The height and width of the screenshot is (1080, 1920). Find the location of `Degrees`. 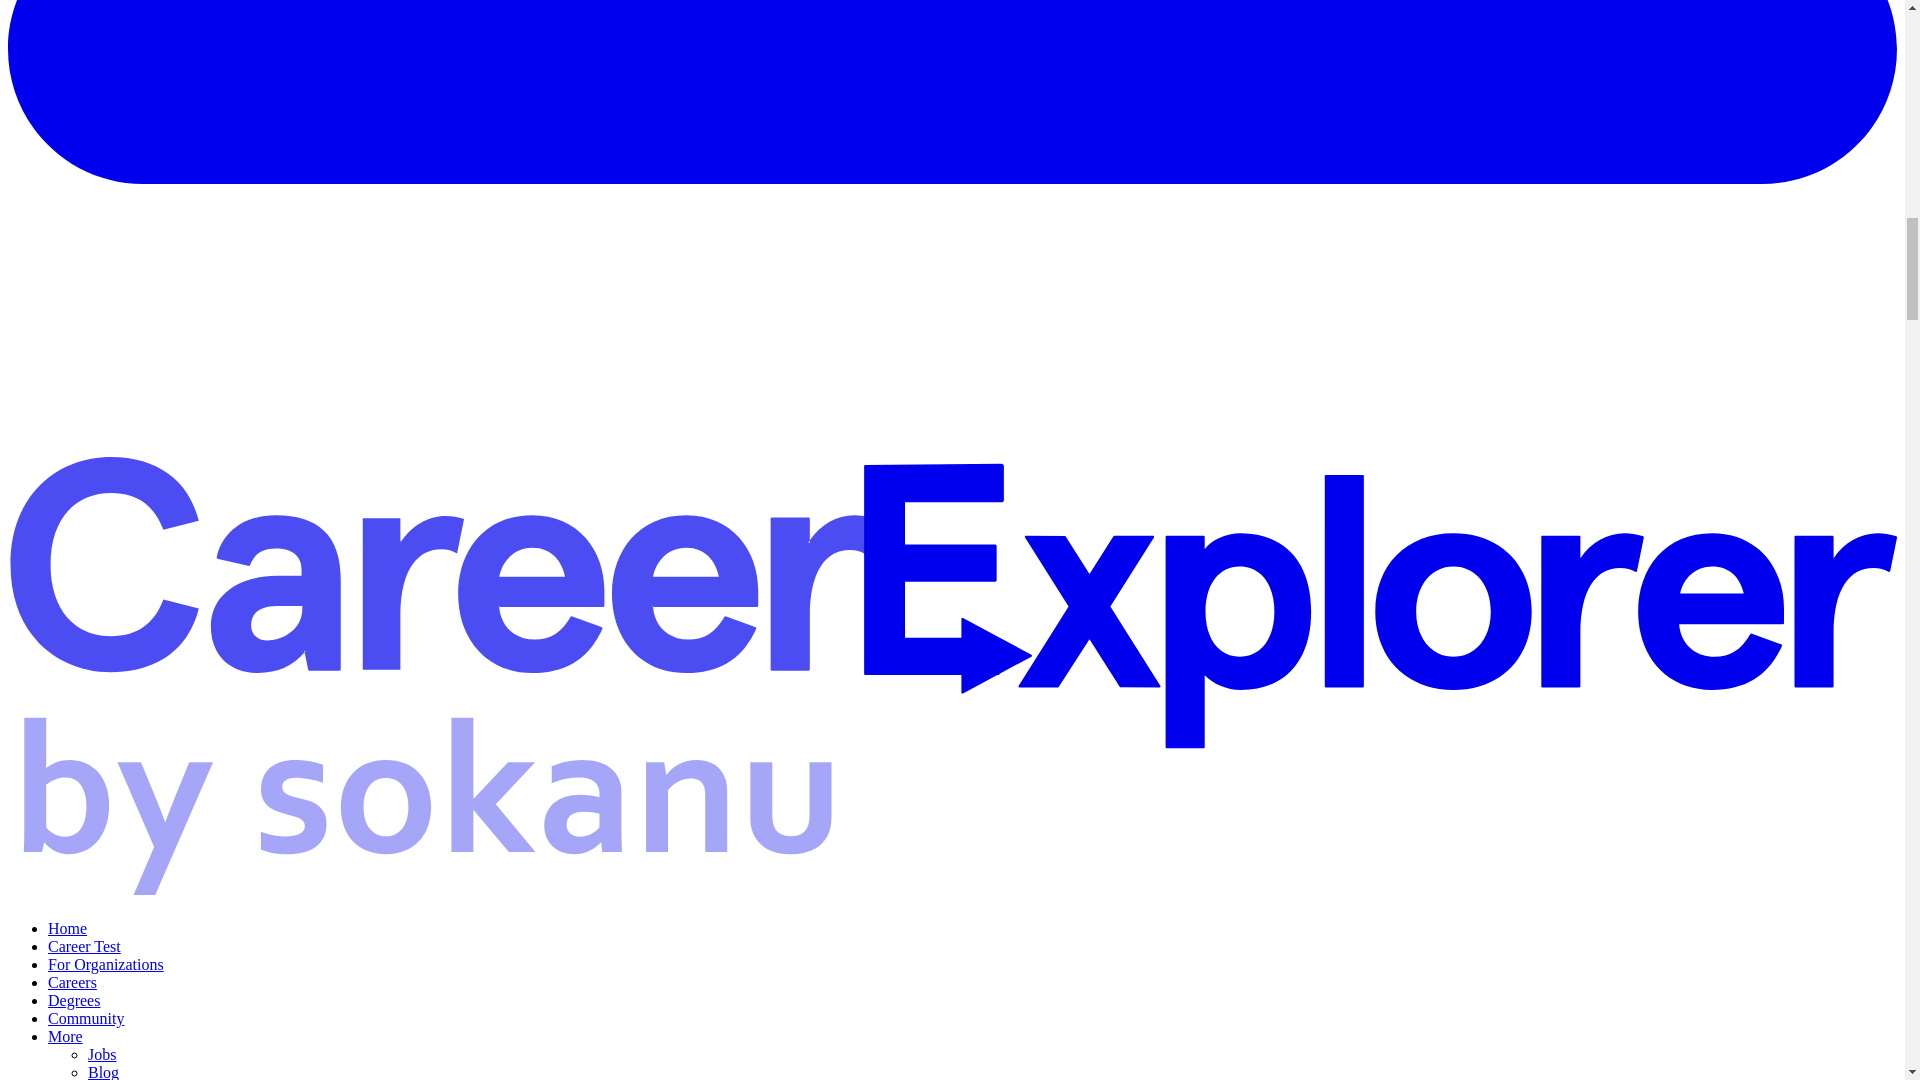

Degrees is located at coordinates (74, 1000).